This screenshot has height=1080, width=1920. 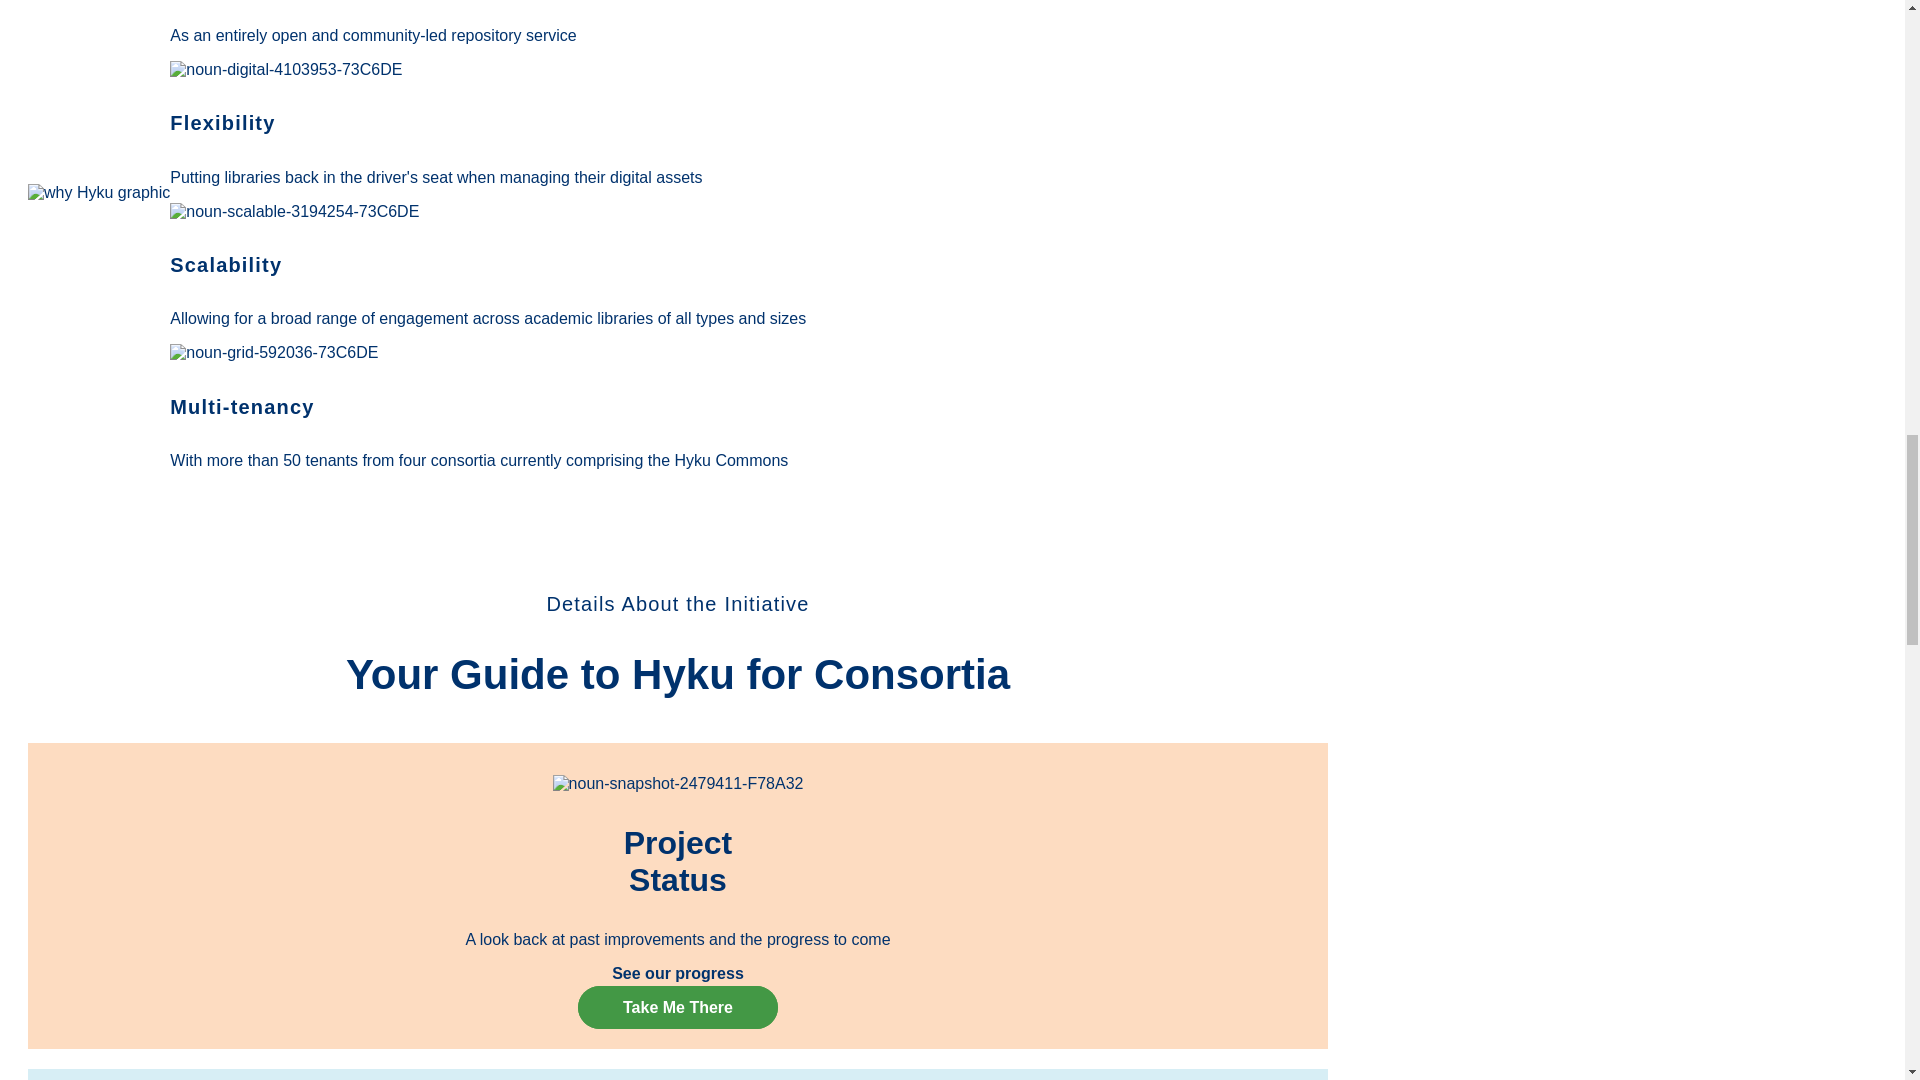 I want to click on noun-snapshot-2479411-F78A32, so click(x=678, y=784).